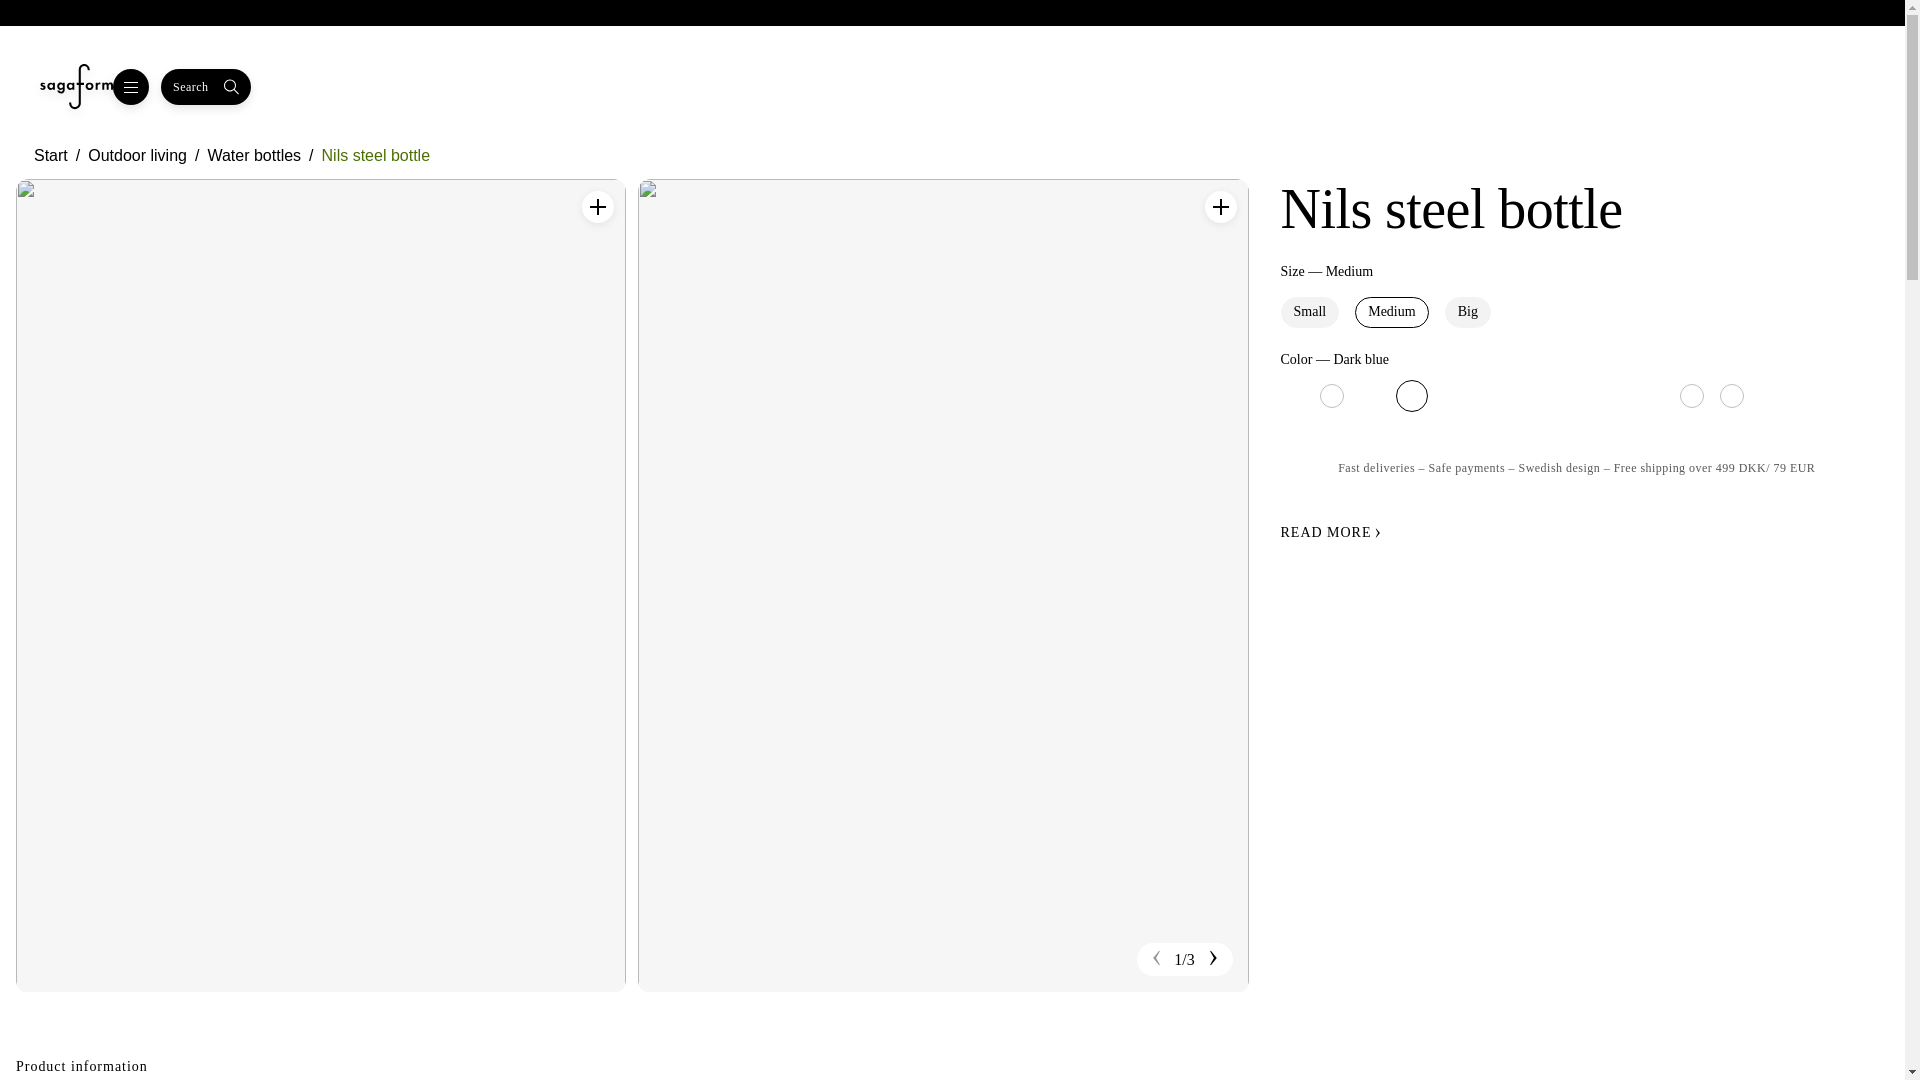 The height and width of the screenshot is (1080, 1920). What do you see at coordinates (1452, 396) in the screenshot?
I see `mellan - dark green` at bounding box center [1452, 396].